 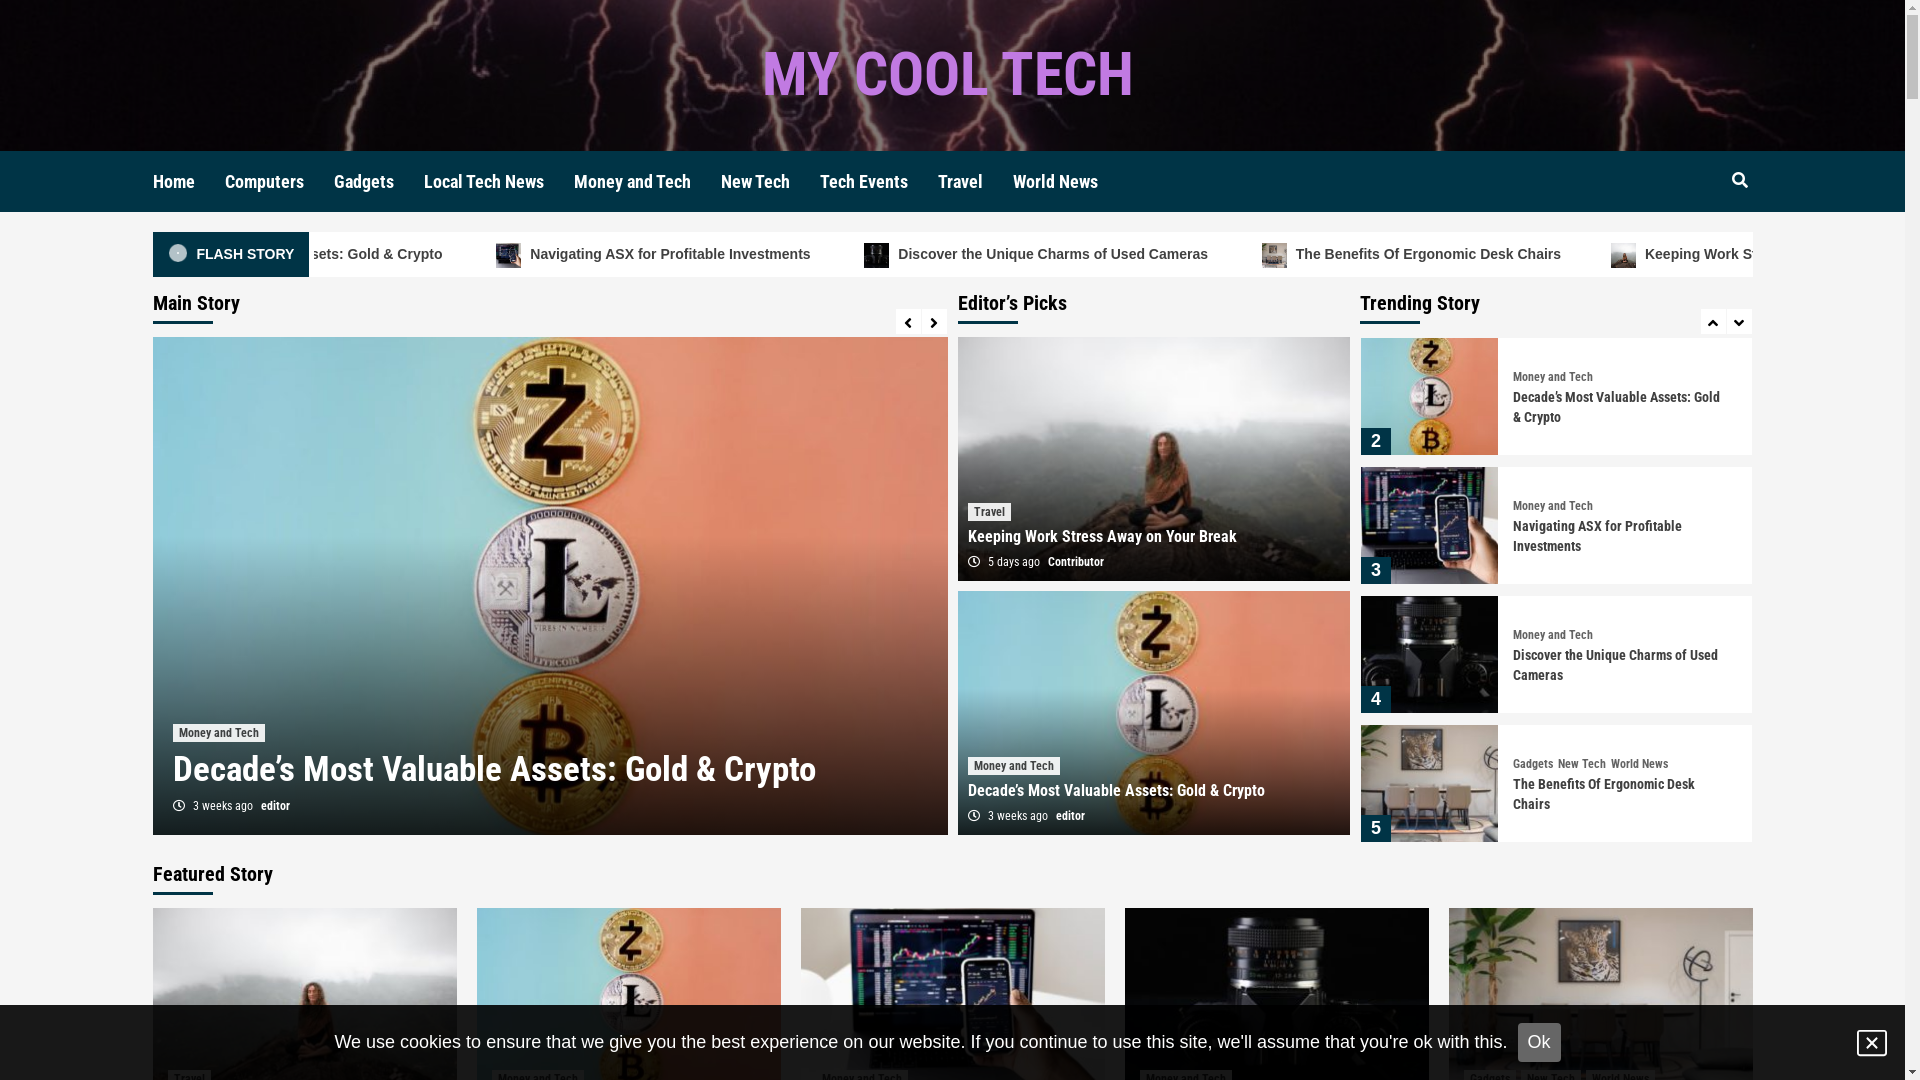 I want to click on Travel, so click(x=990, y=512).